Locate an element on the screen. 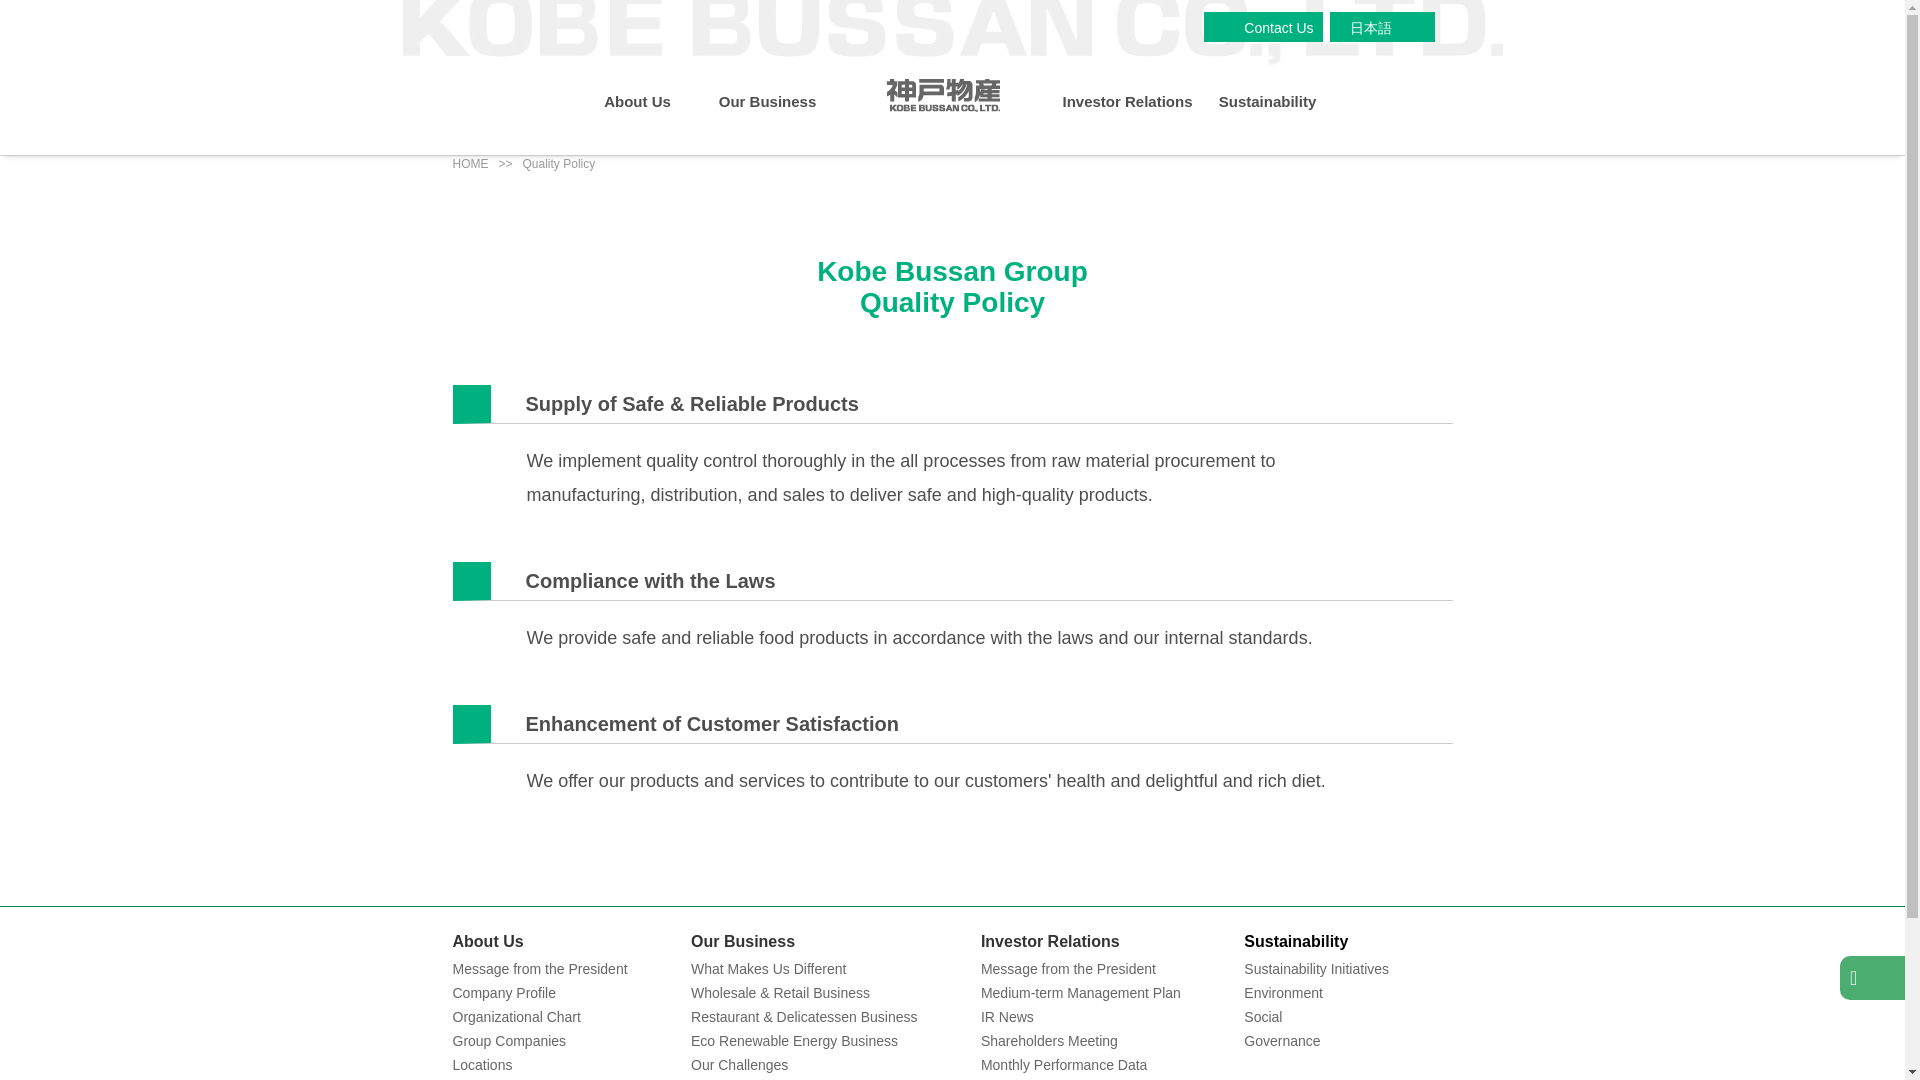 Image resolution: width=1920 pixels, height=1080 pixels. Our Business is located at coordinates (766, 104).